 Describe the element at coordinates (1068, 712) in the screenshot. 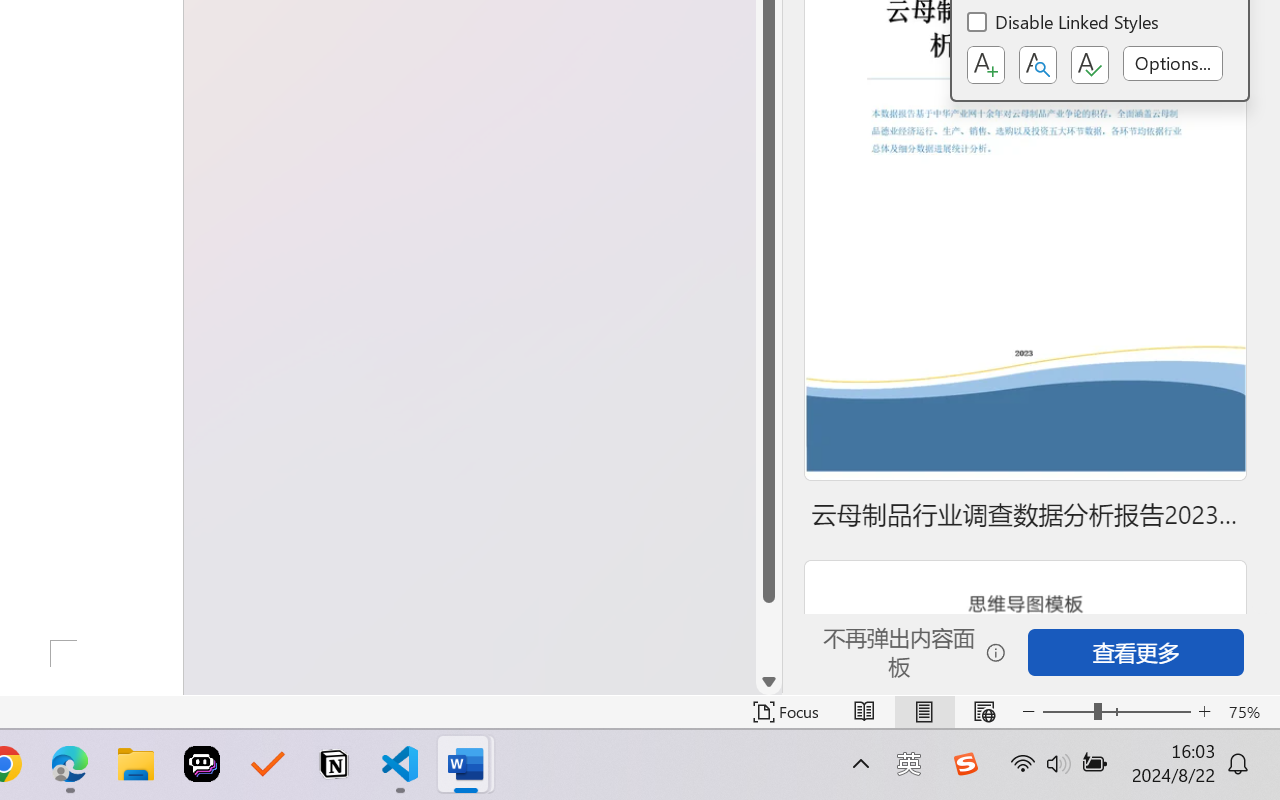

I see `Zoom Out` at that location.